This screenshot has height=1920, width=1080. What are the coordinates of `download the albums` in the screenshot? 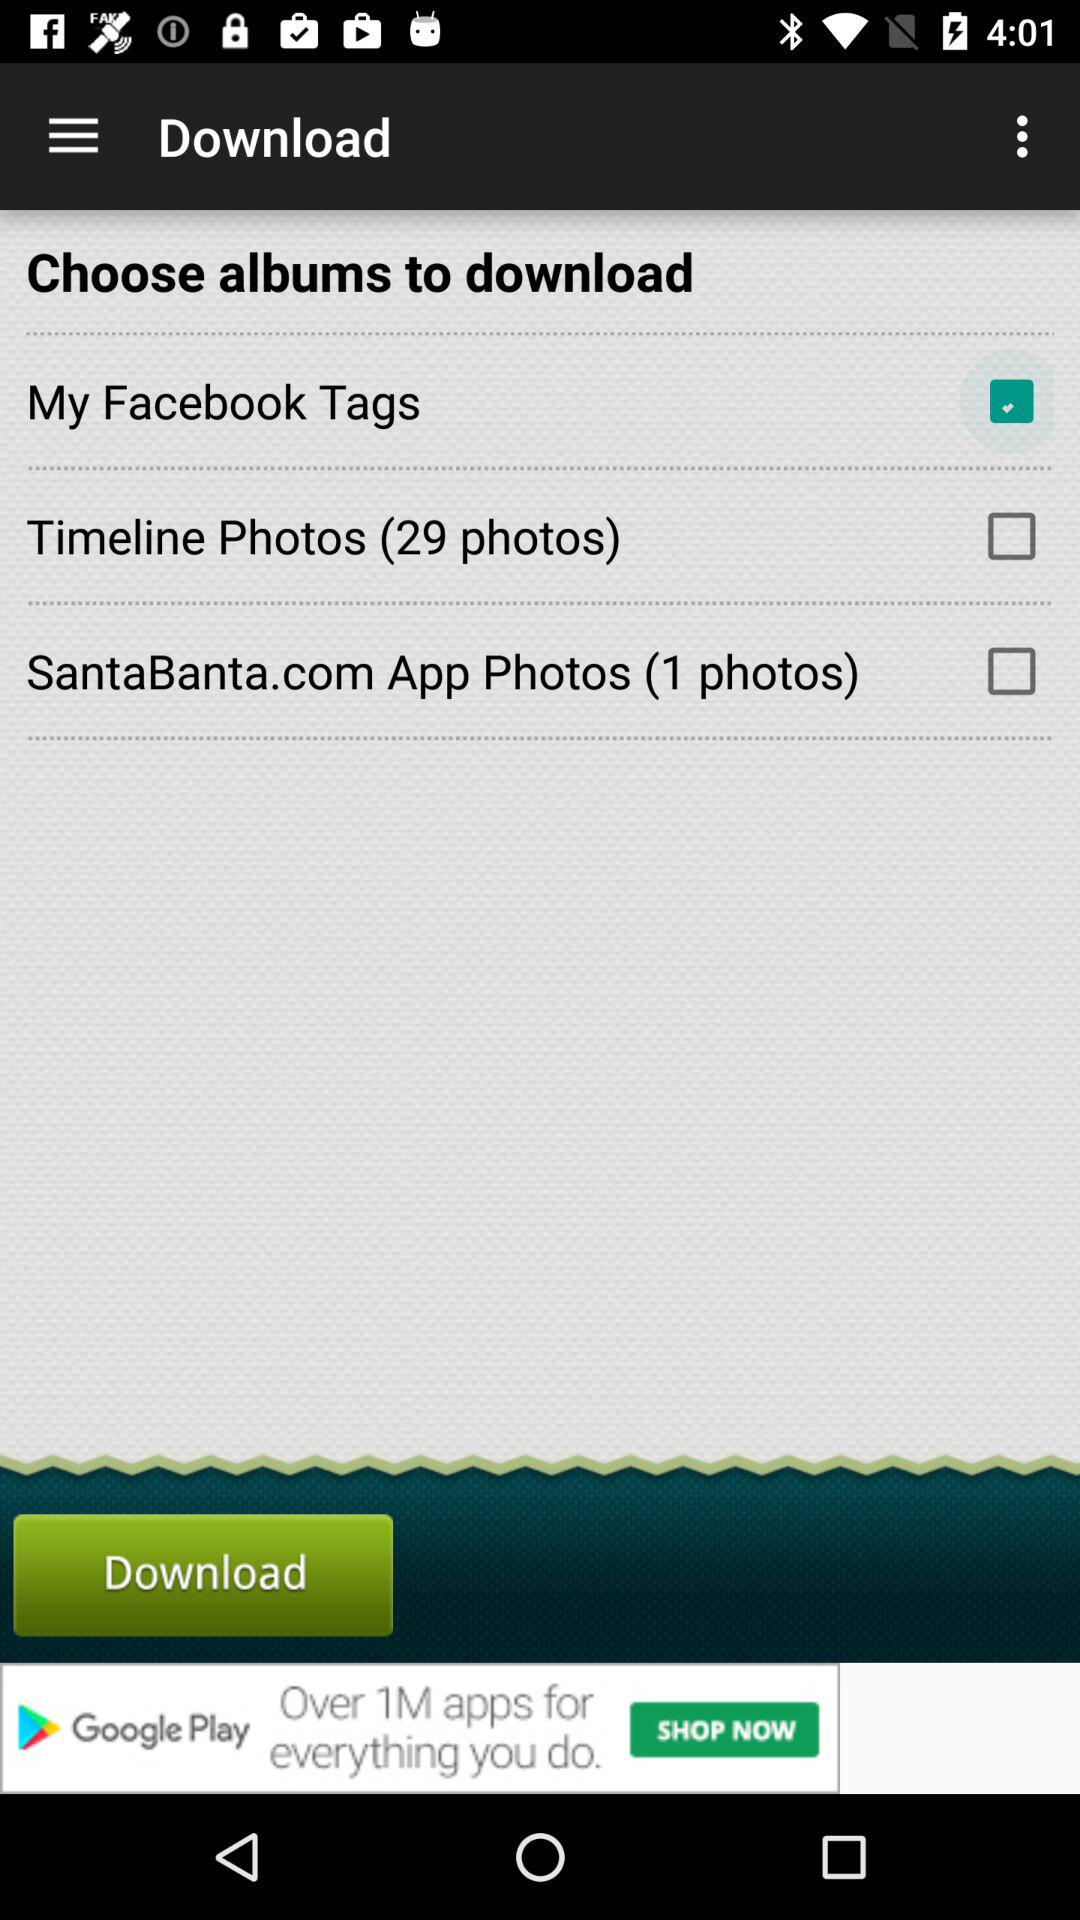 It's located at (203, 1575).